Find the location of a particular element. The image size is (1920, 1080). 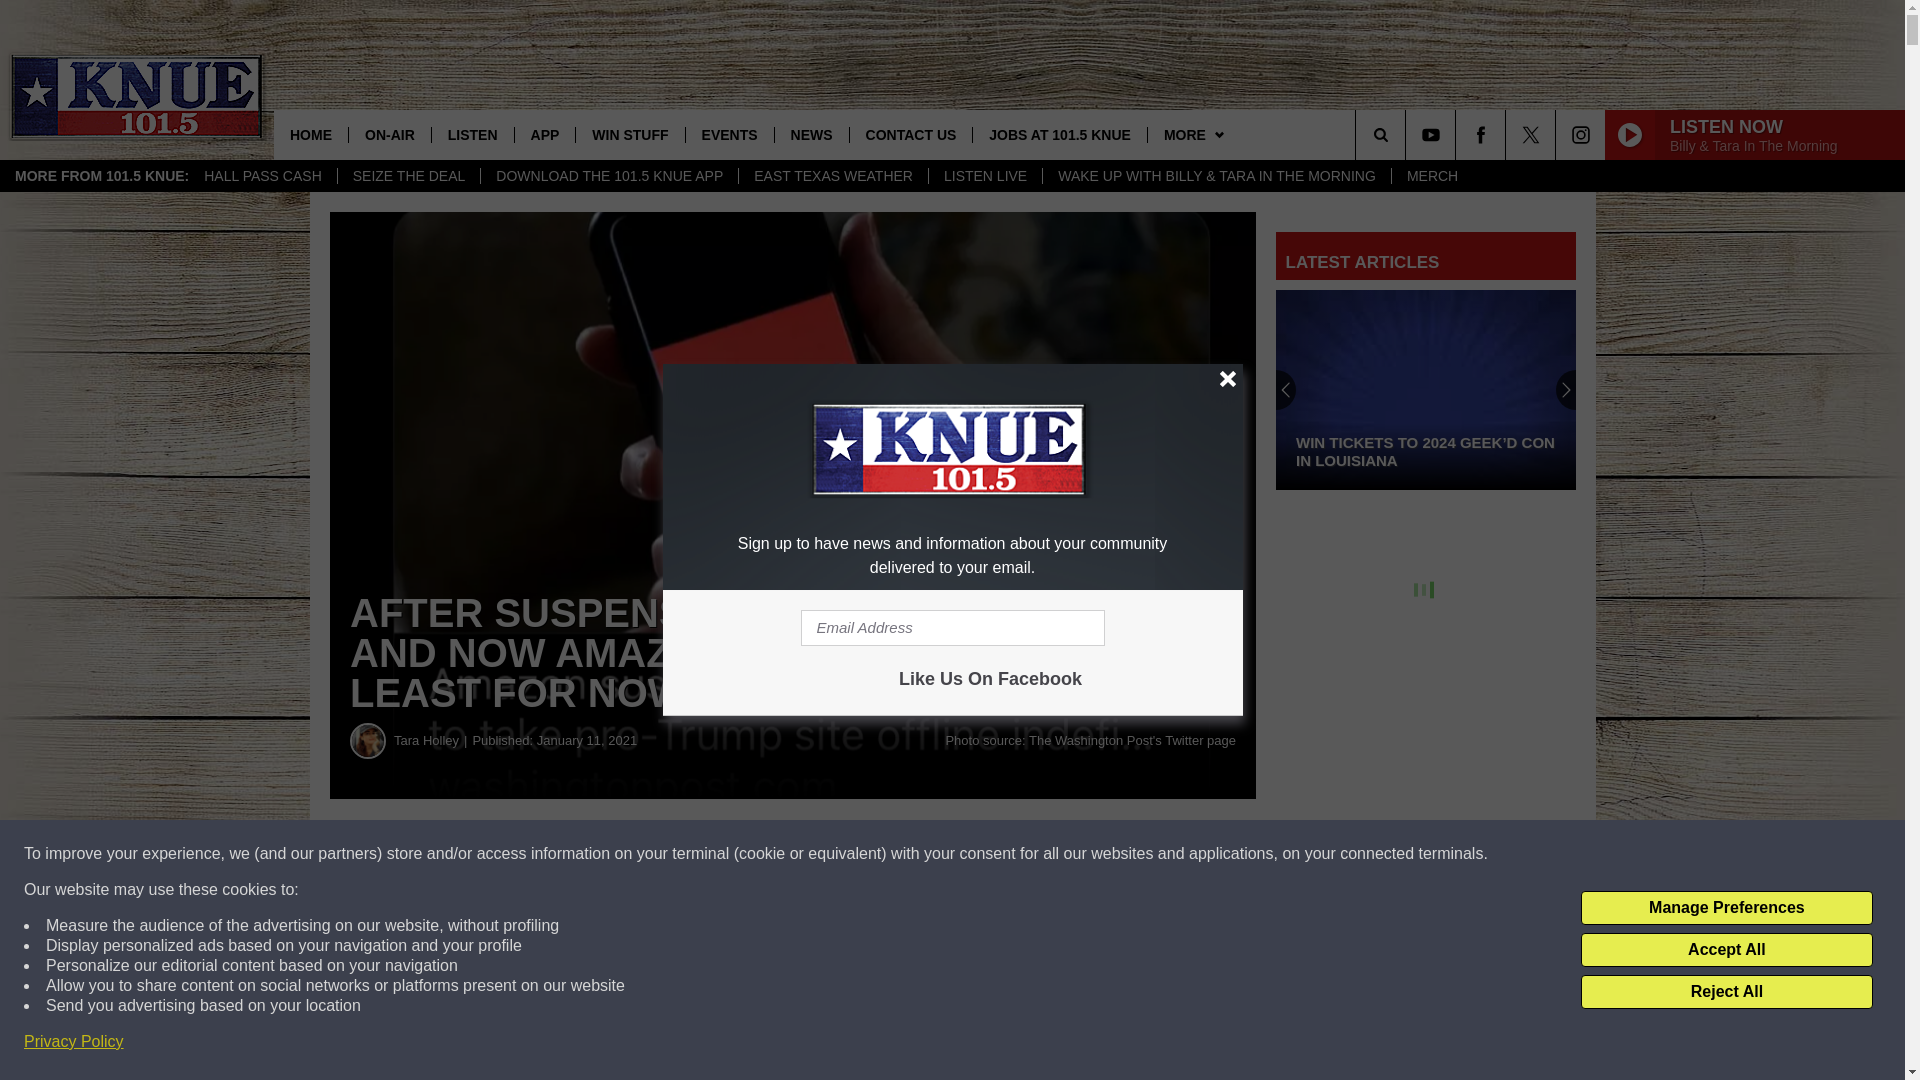

Privacy Policy is located at coordinates (74, 1042).